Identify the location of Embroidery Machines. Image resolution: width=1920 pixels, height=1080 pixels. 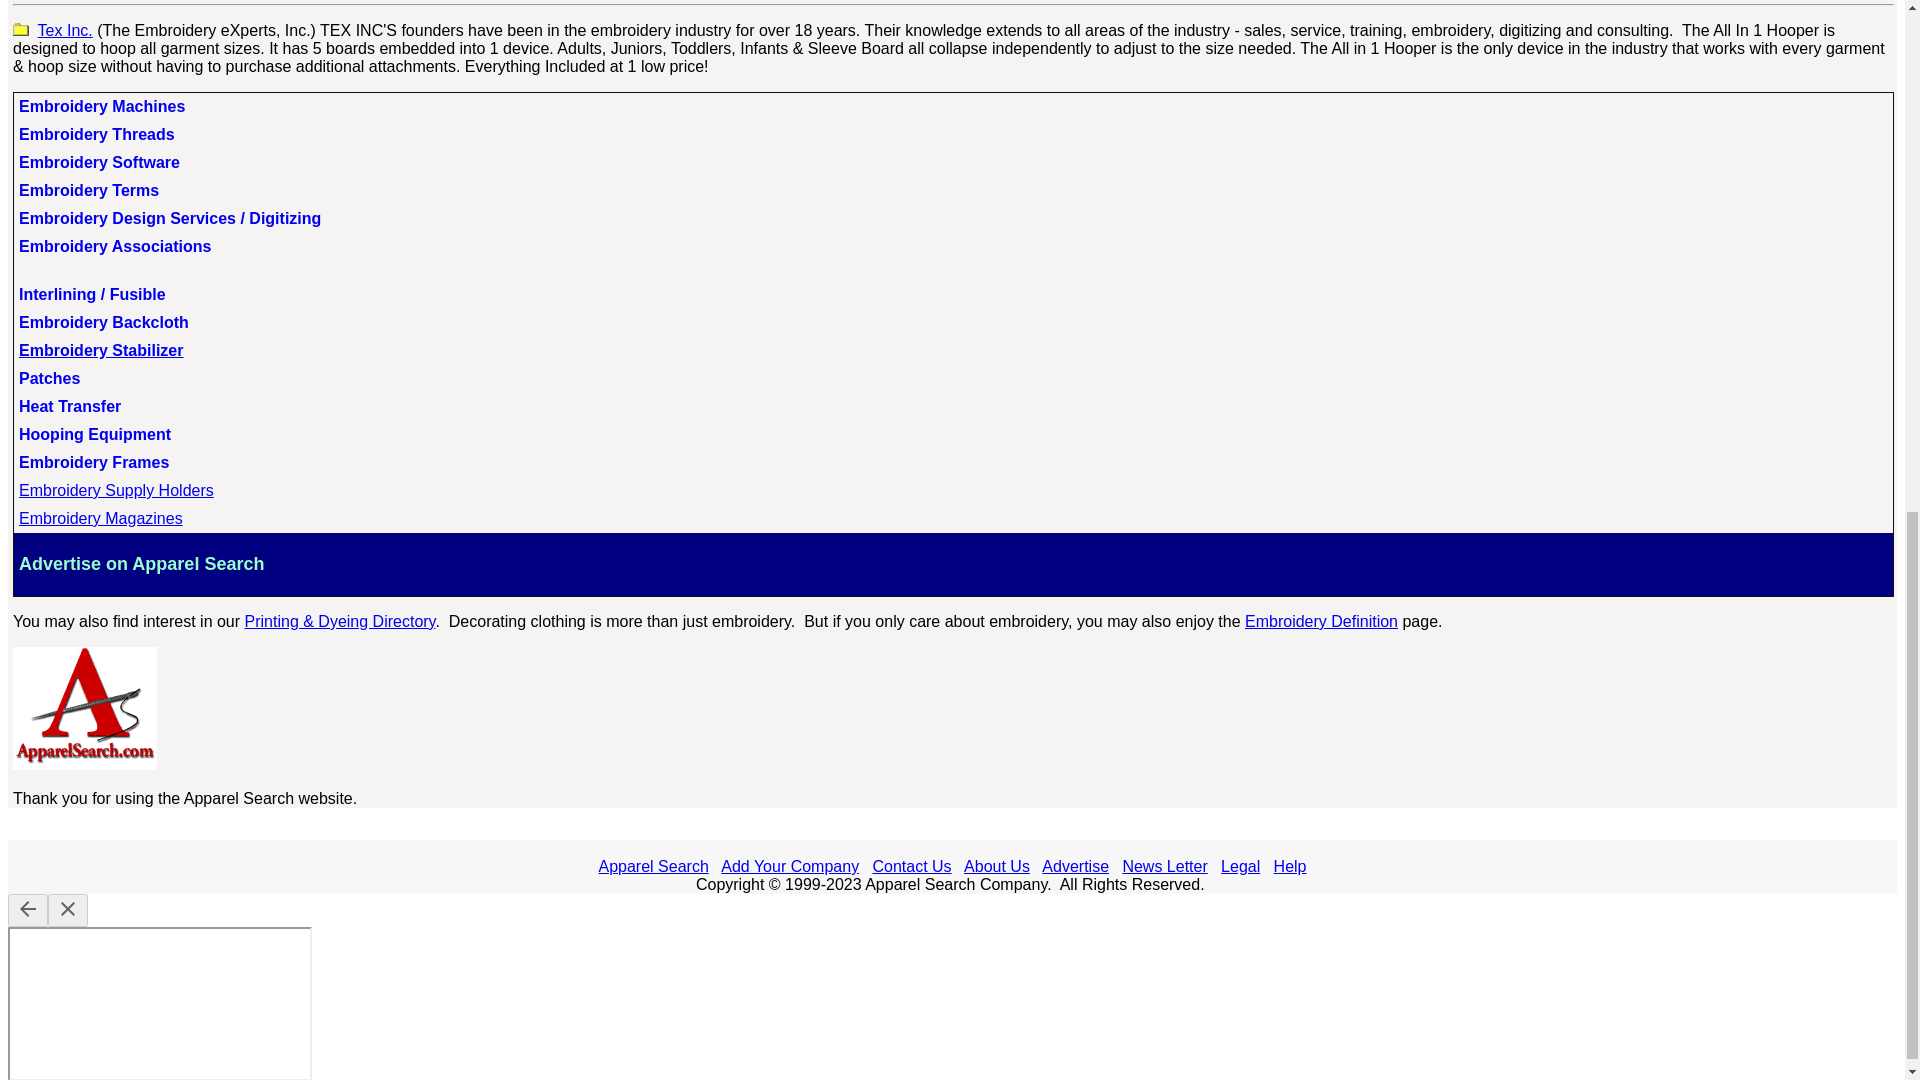
(102, 106).